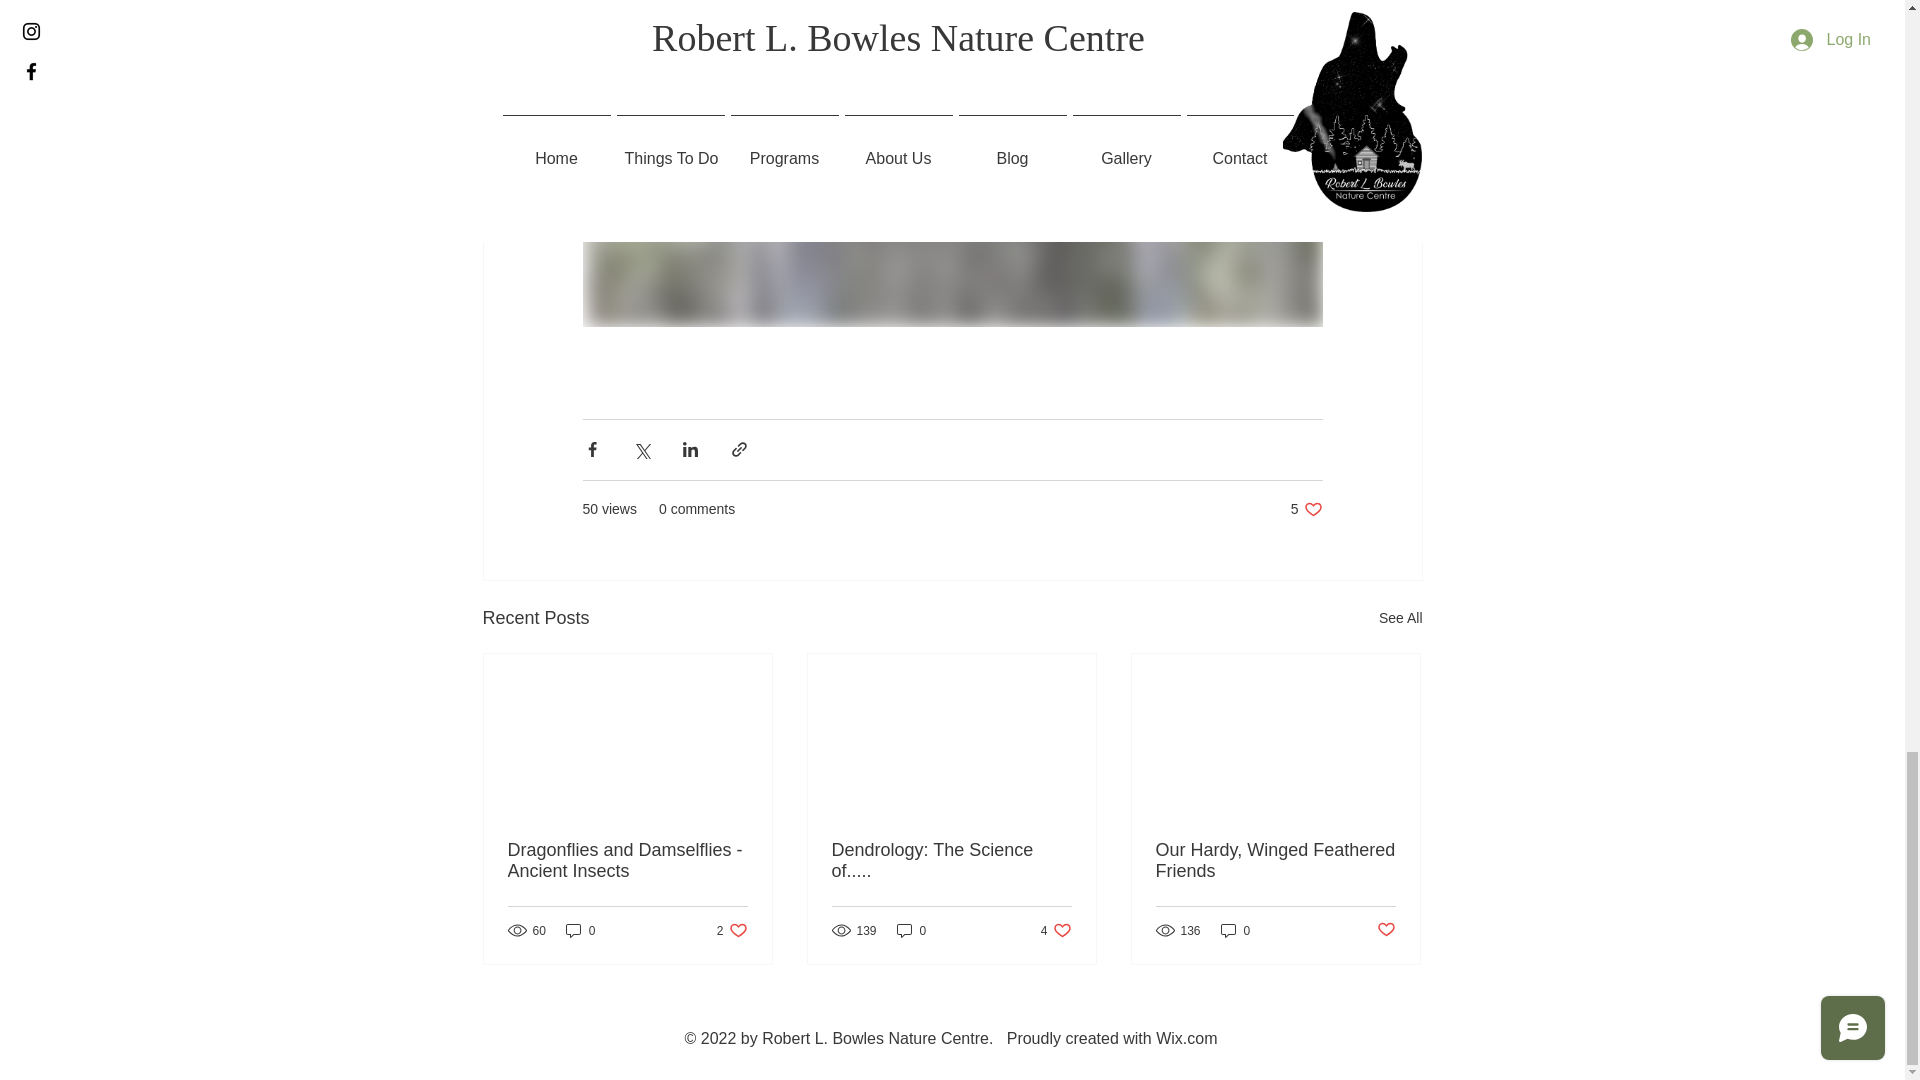 This screenshot has height=1080, width=1920. What do you see at coordinates (1056, 930) in the screenshot?
I see `0` at bounding box center [1056, 930].